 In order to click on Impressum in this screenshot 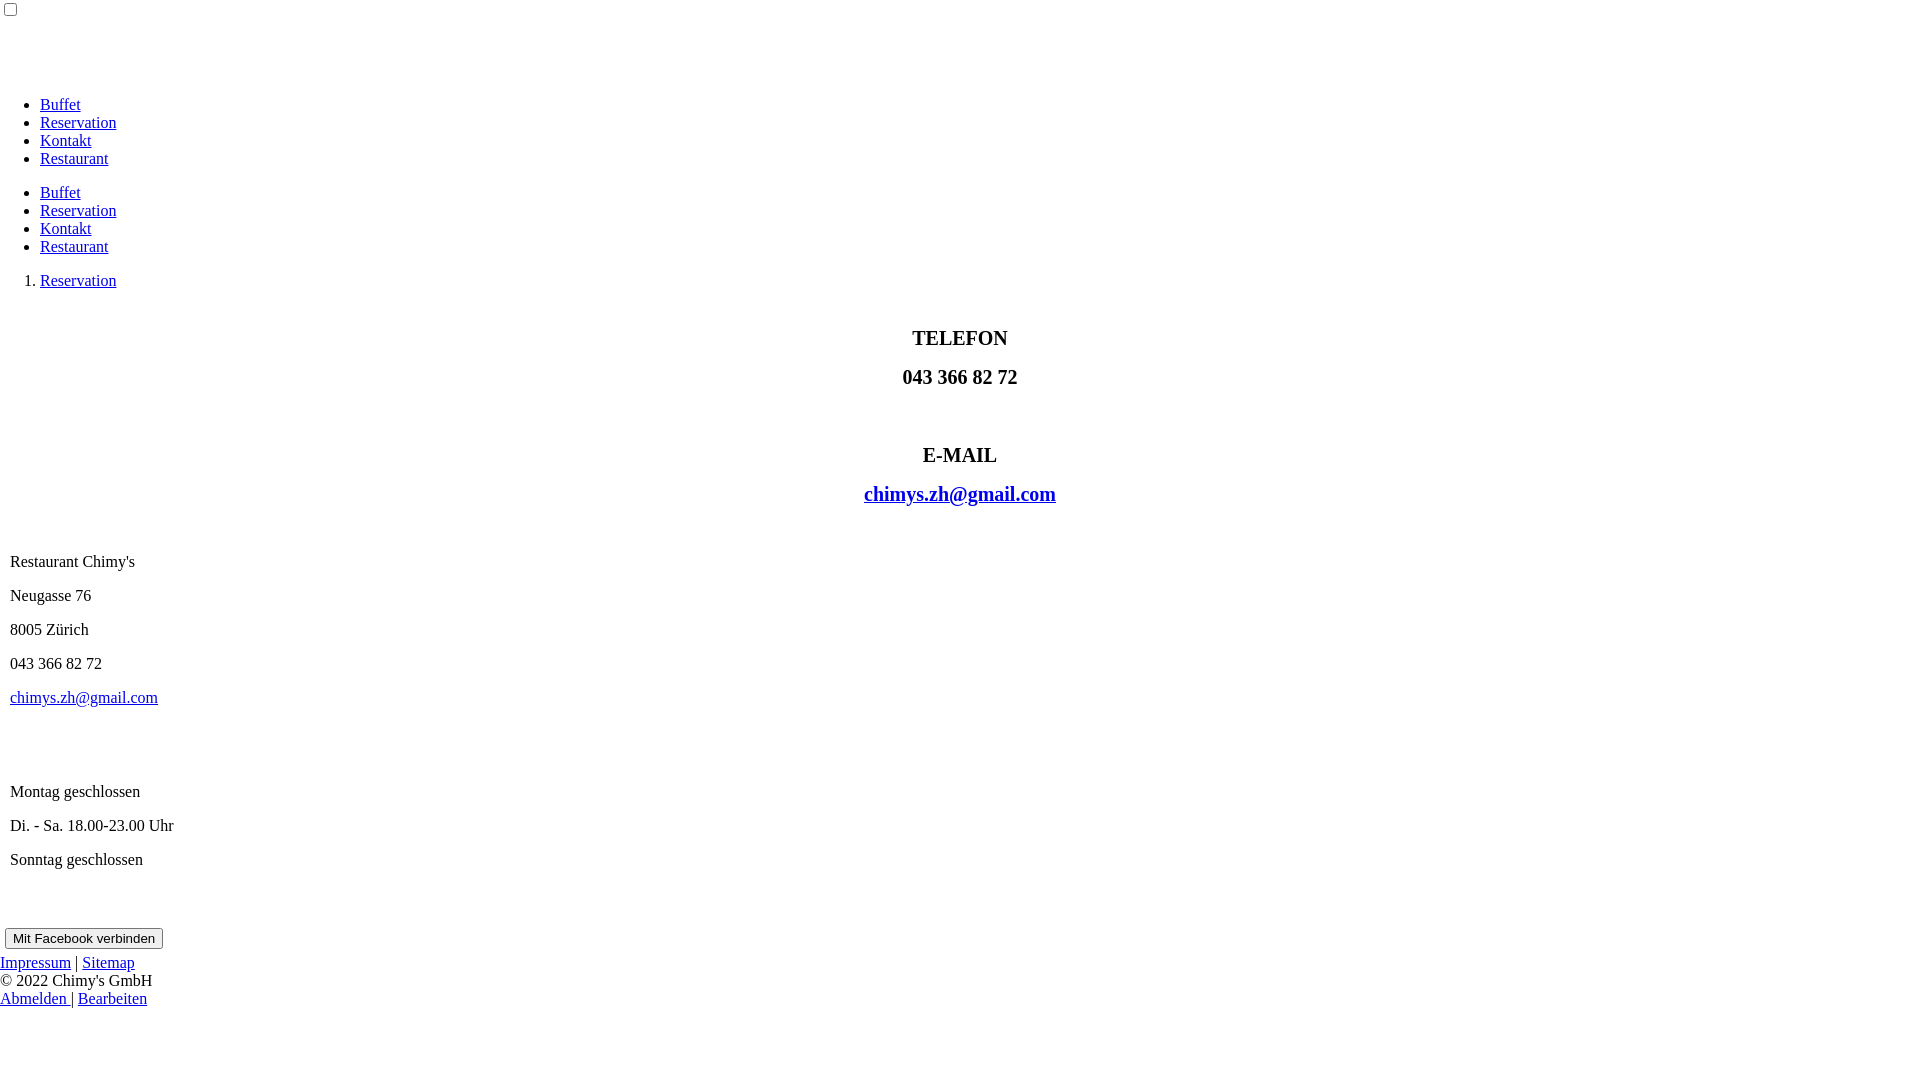, I will do `click(36, 962)`.